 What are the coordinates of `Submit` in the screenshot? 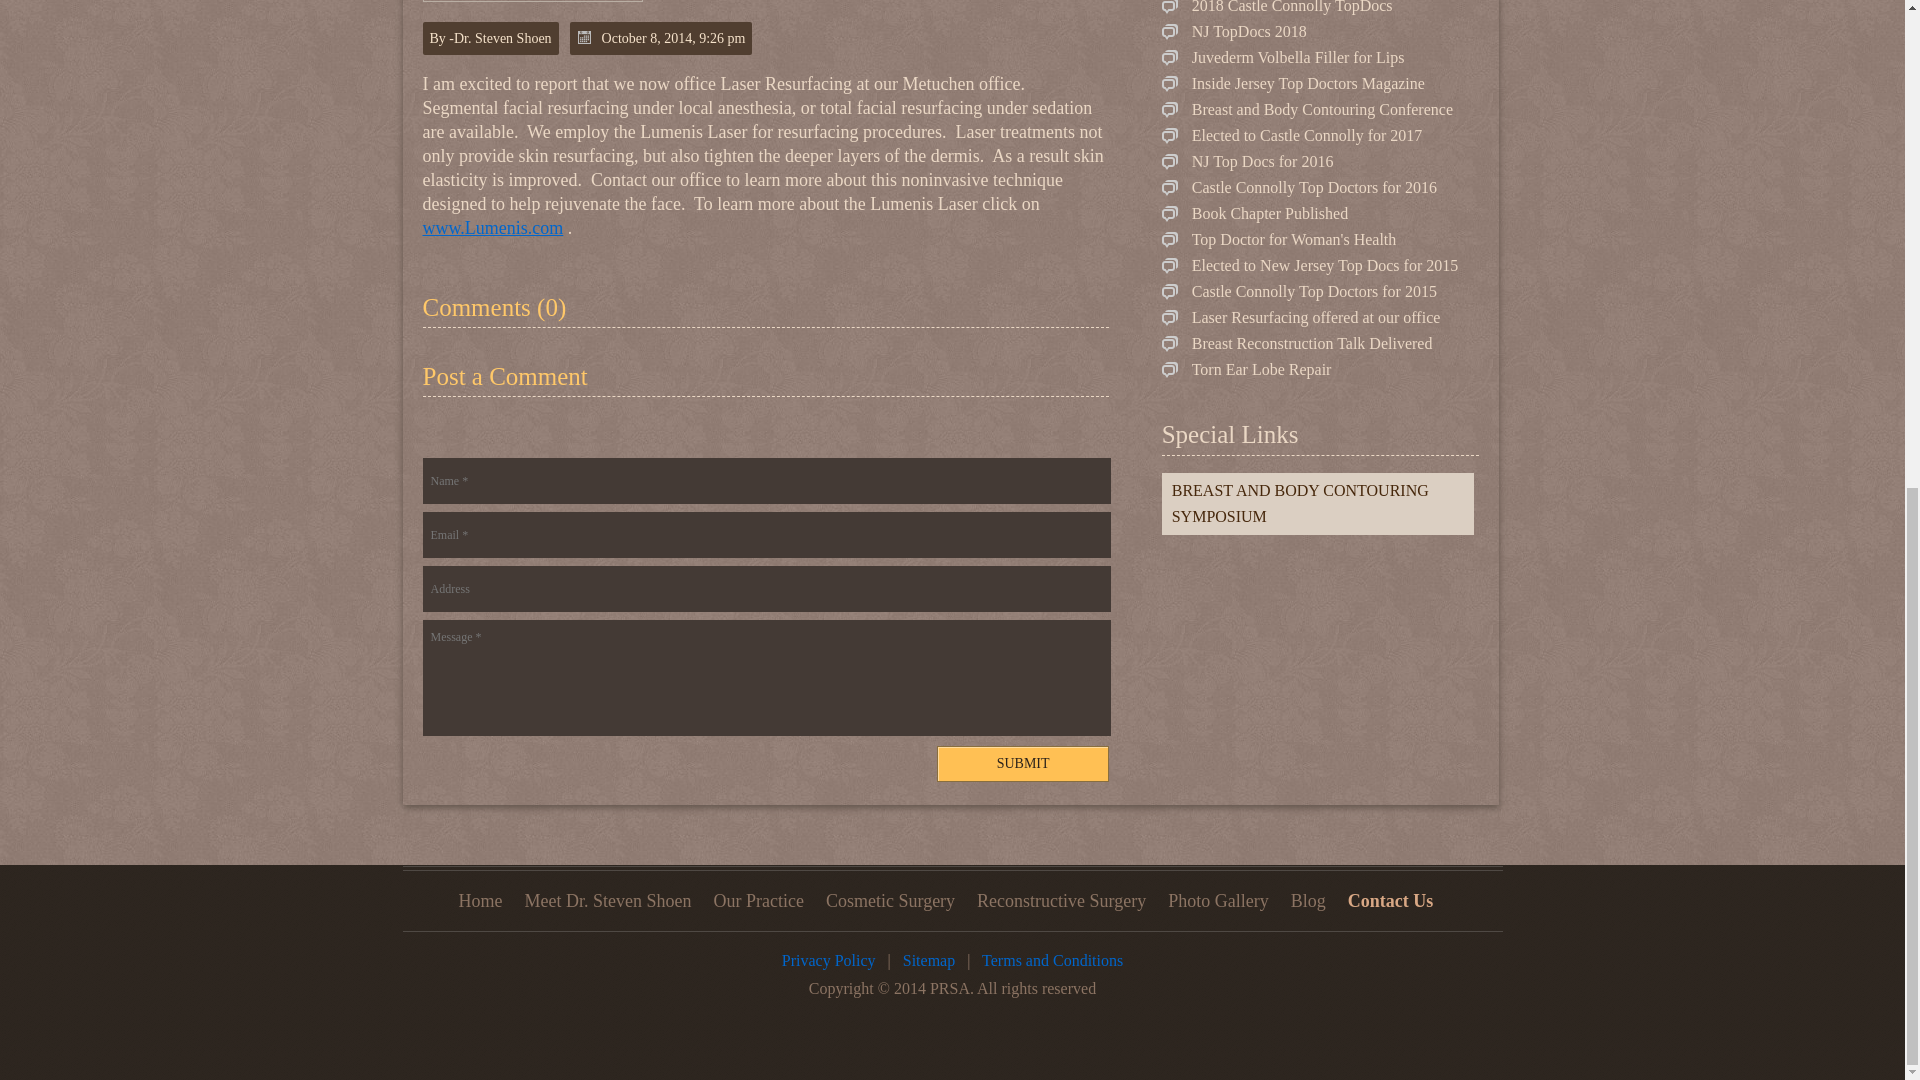 It's located at (1022, 764).